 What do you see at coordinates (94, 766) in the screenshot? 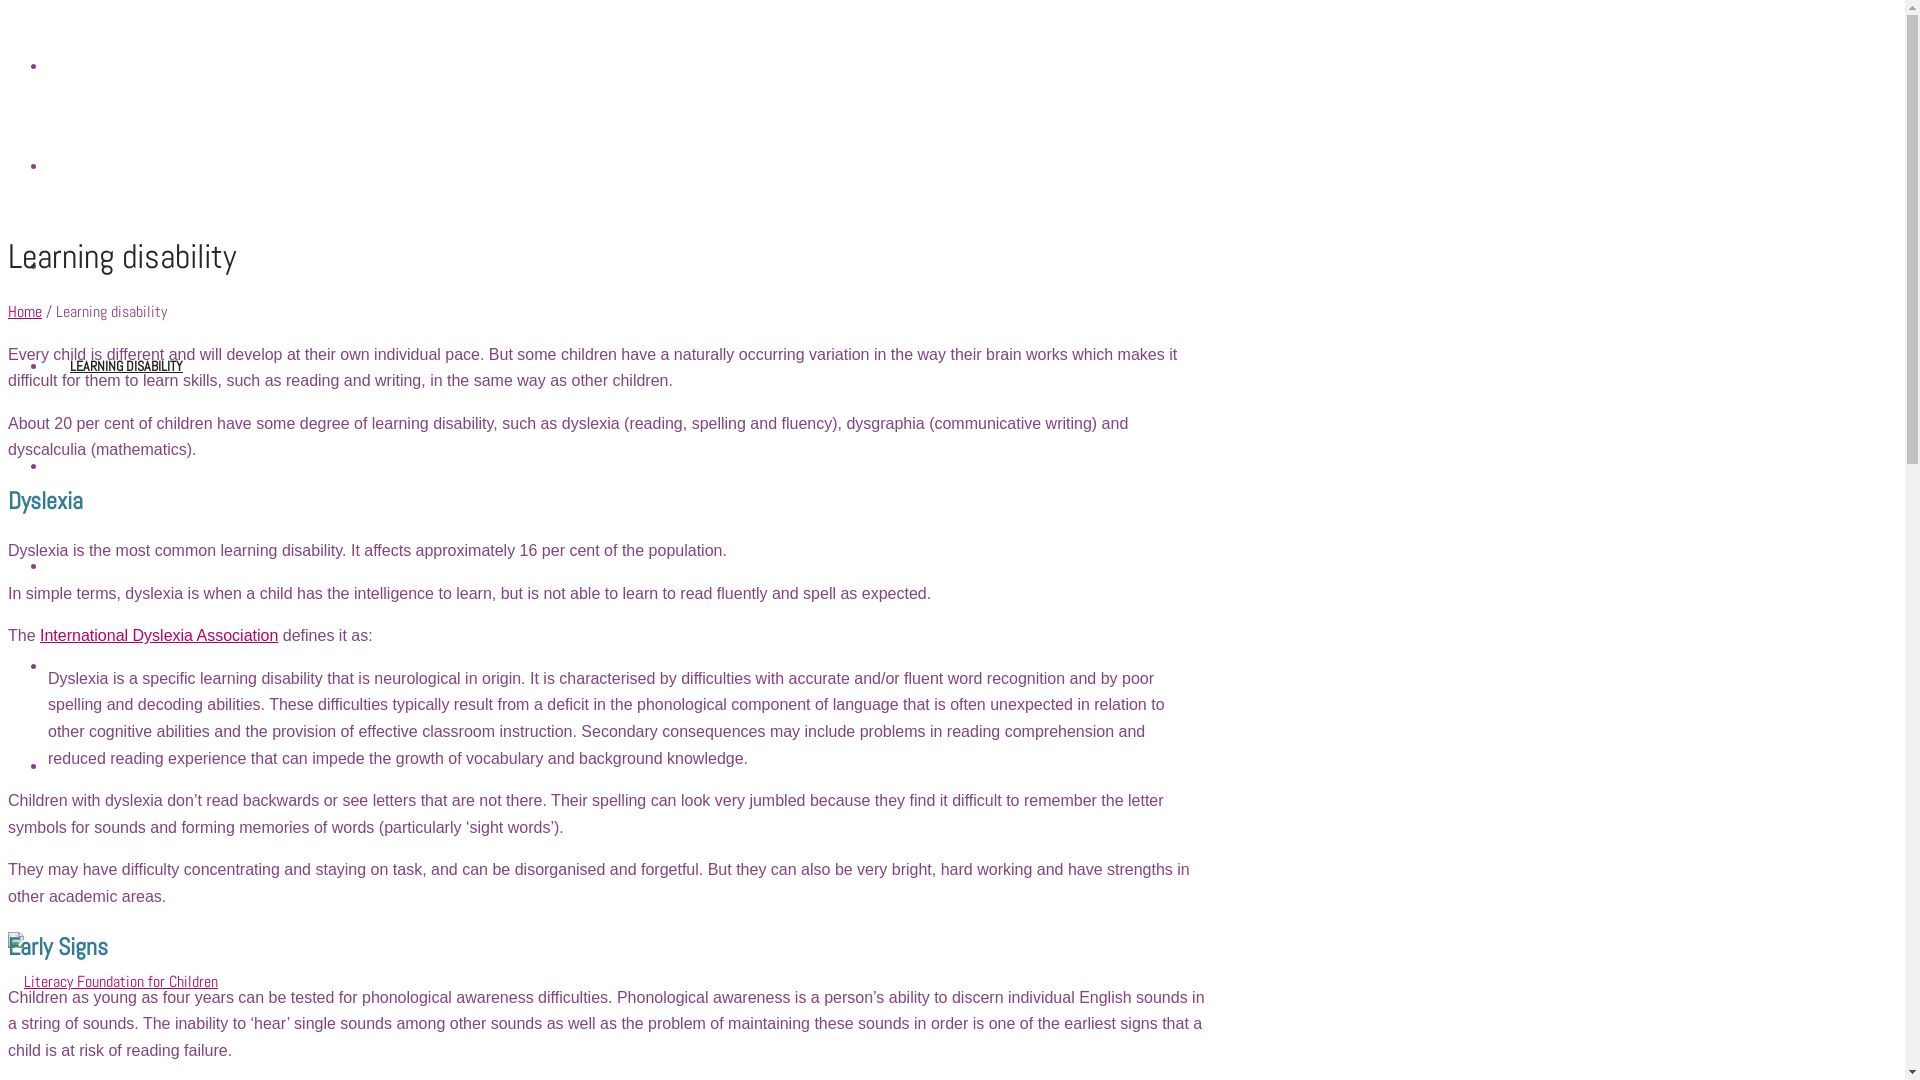
I see `ABOUT US` at bounding box center [94, 766].